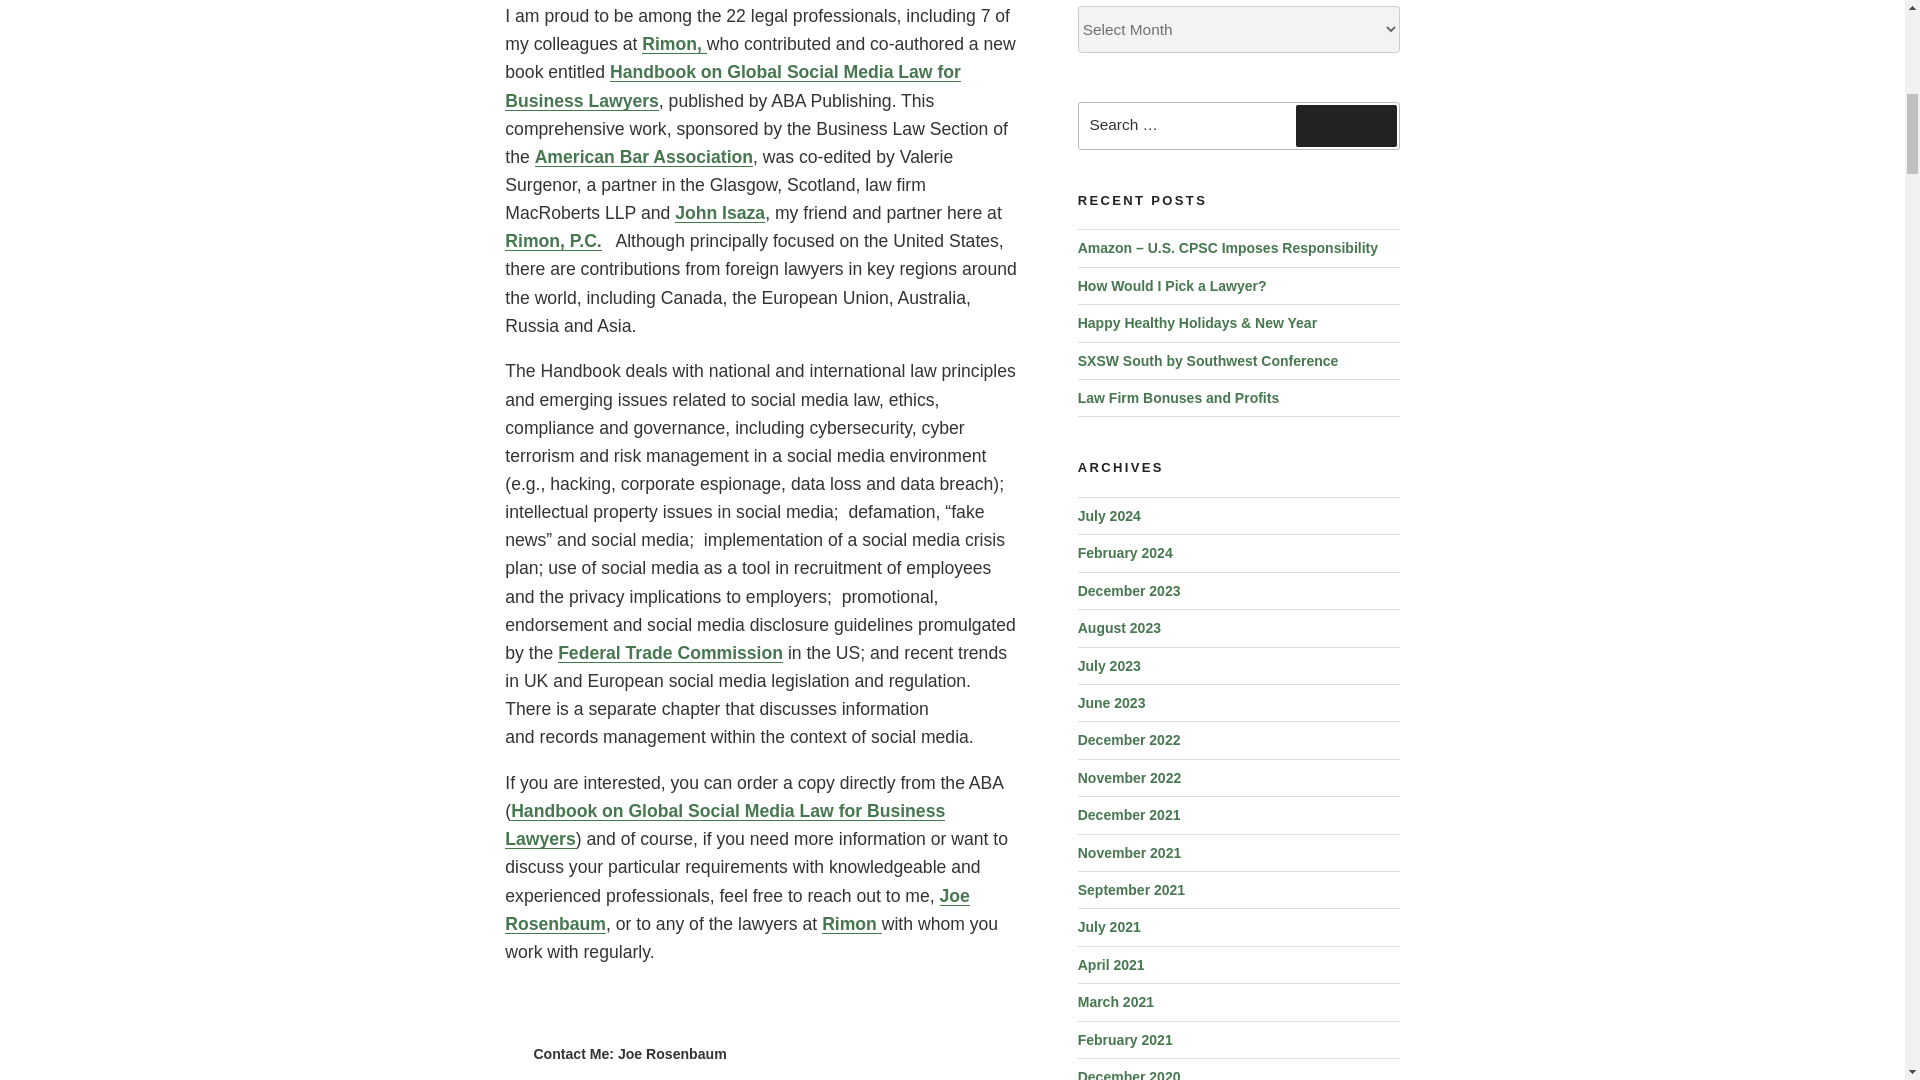 This screenshot has height=1080, width=1920. I want to click on Rimon, , so click(674, 44).